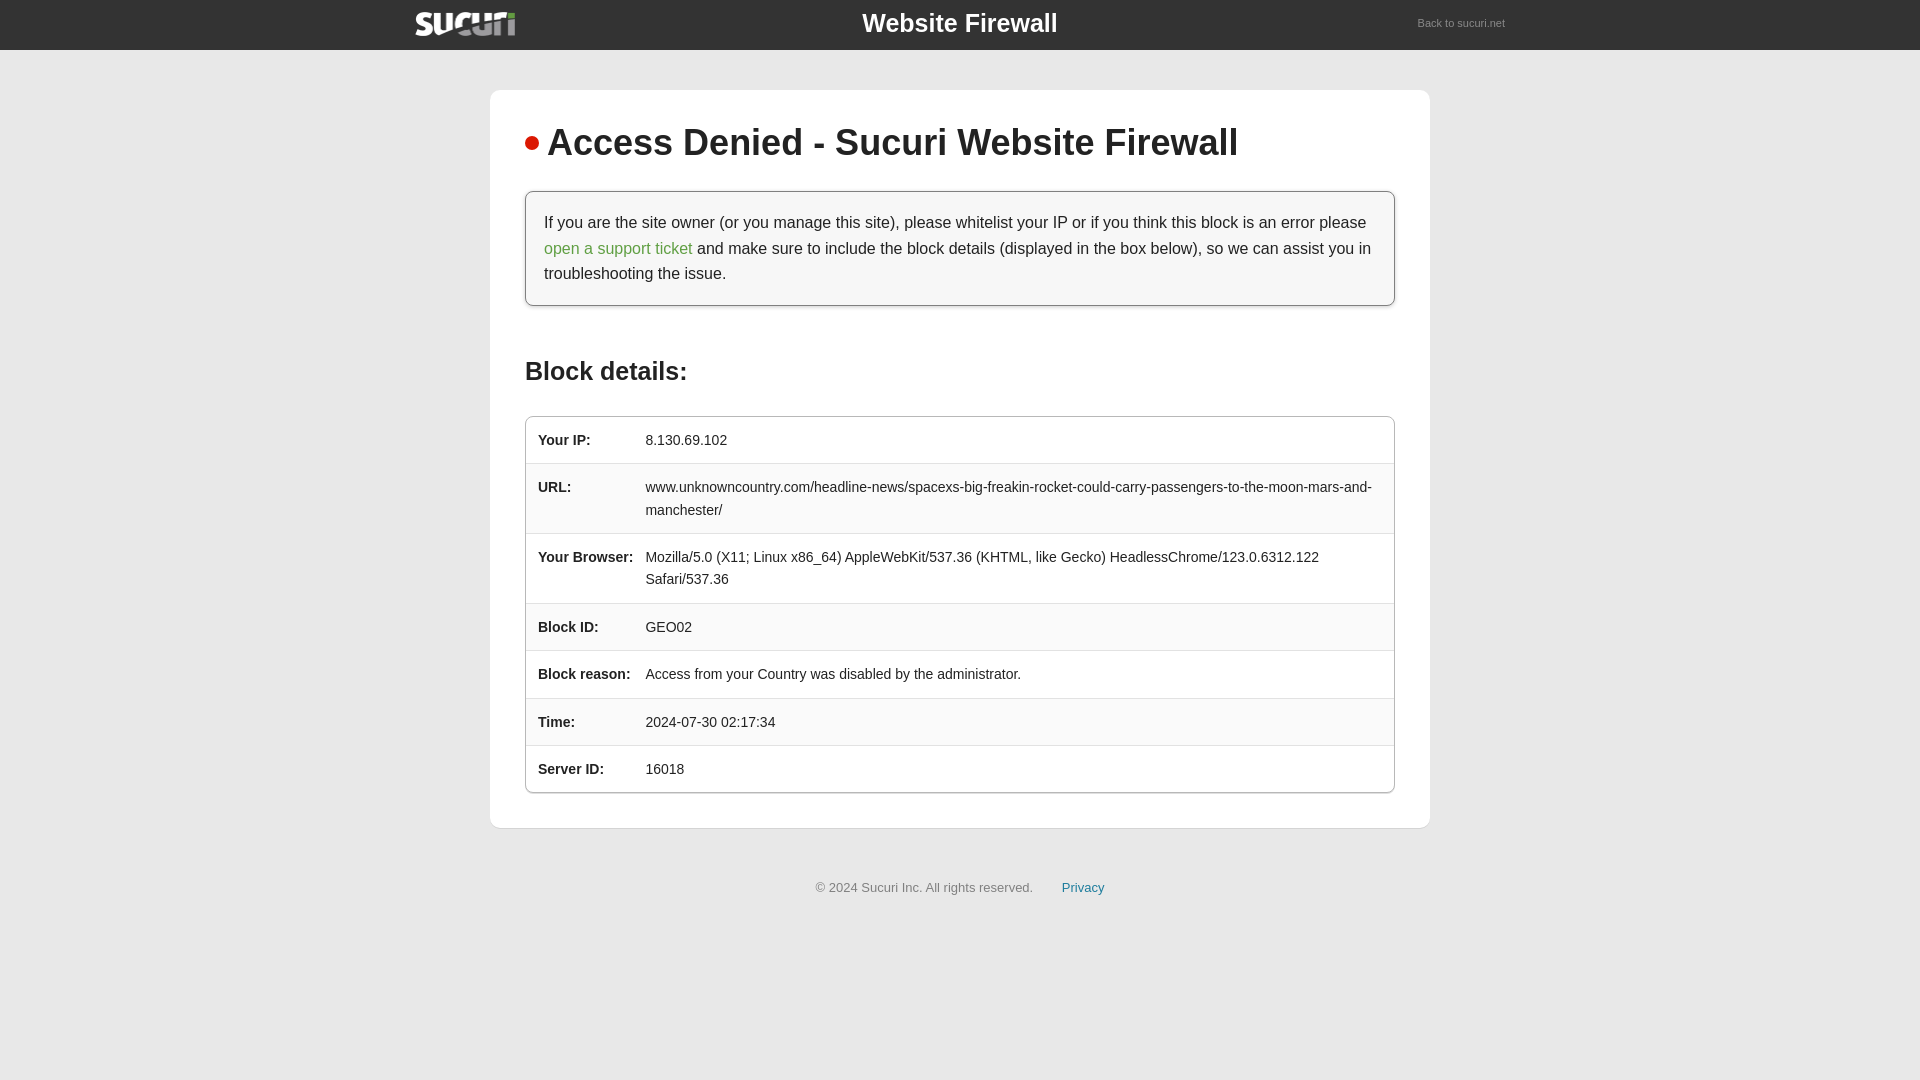 This screenshot has height=1080, width=1920. I want to click on Privacy, so click(1083, 888).